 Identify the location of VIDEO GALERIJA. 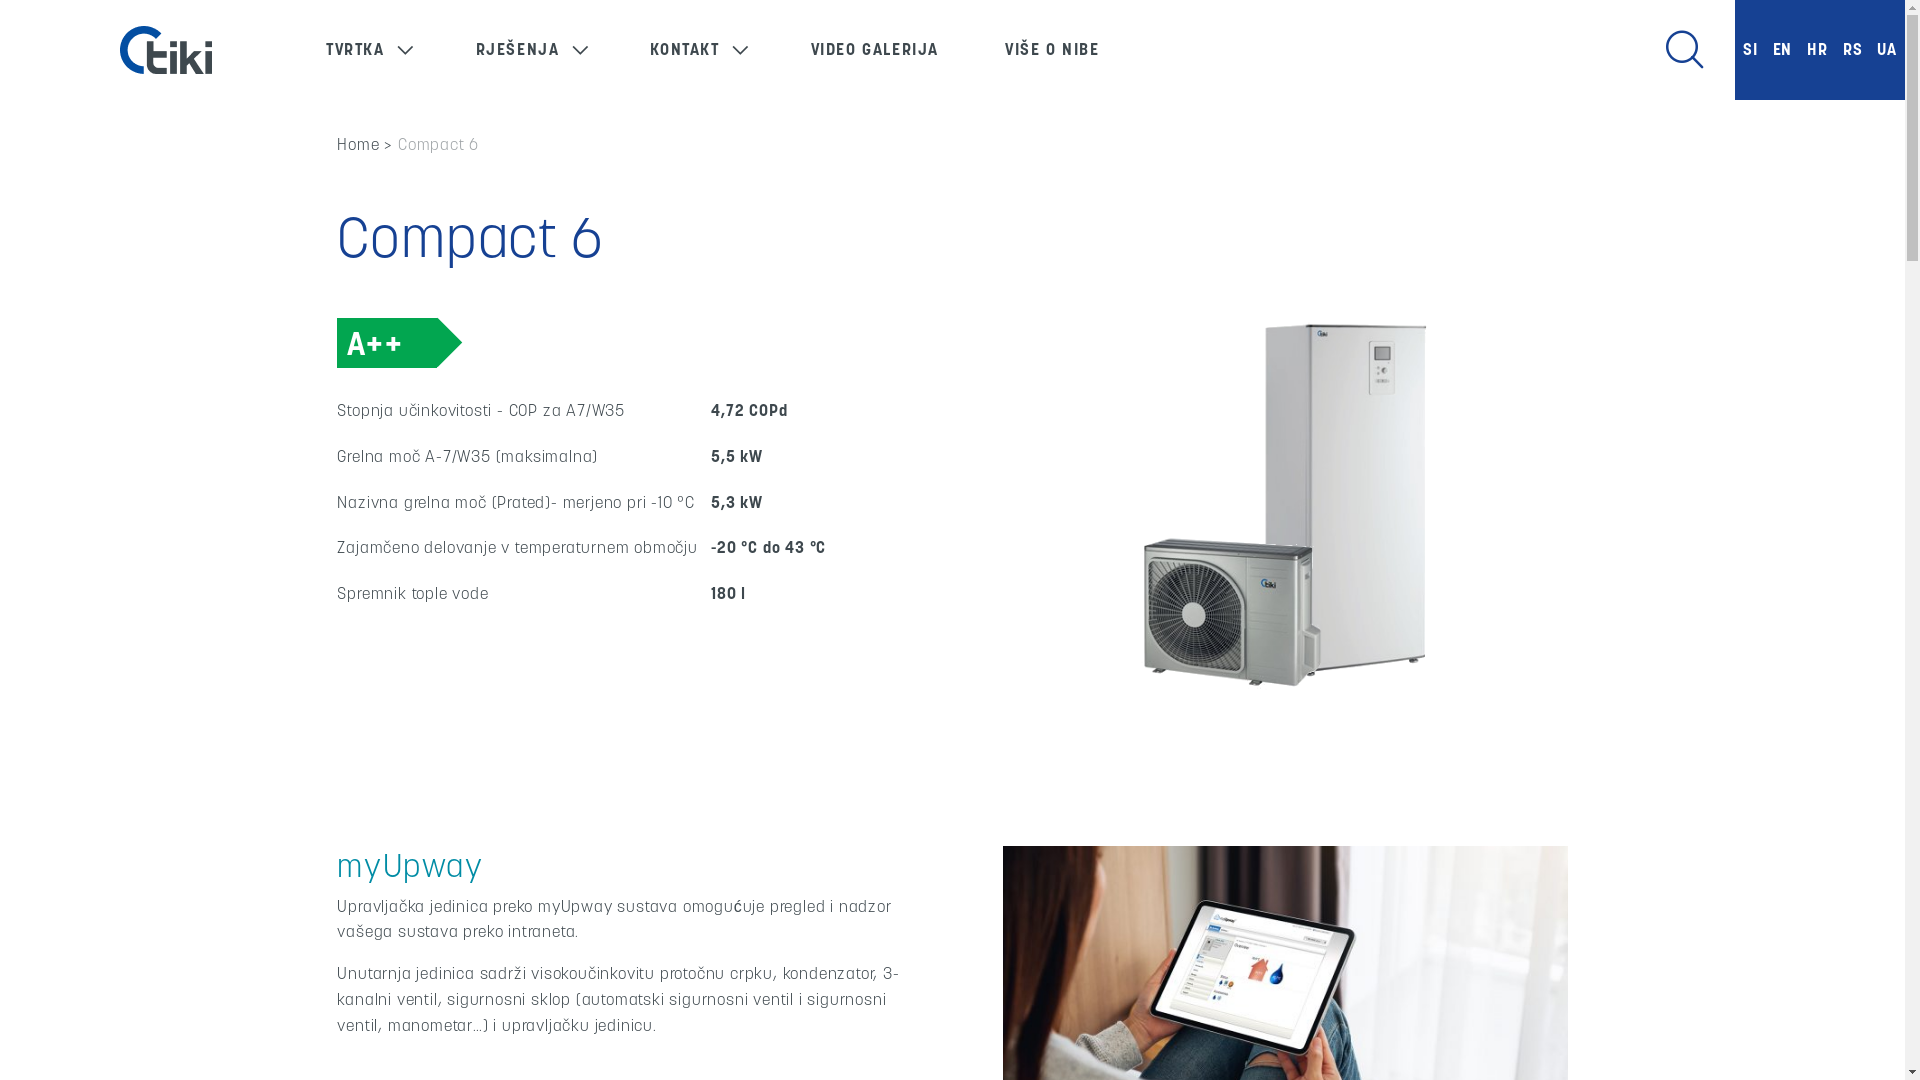
(875, 50).